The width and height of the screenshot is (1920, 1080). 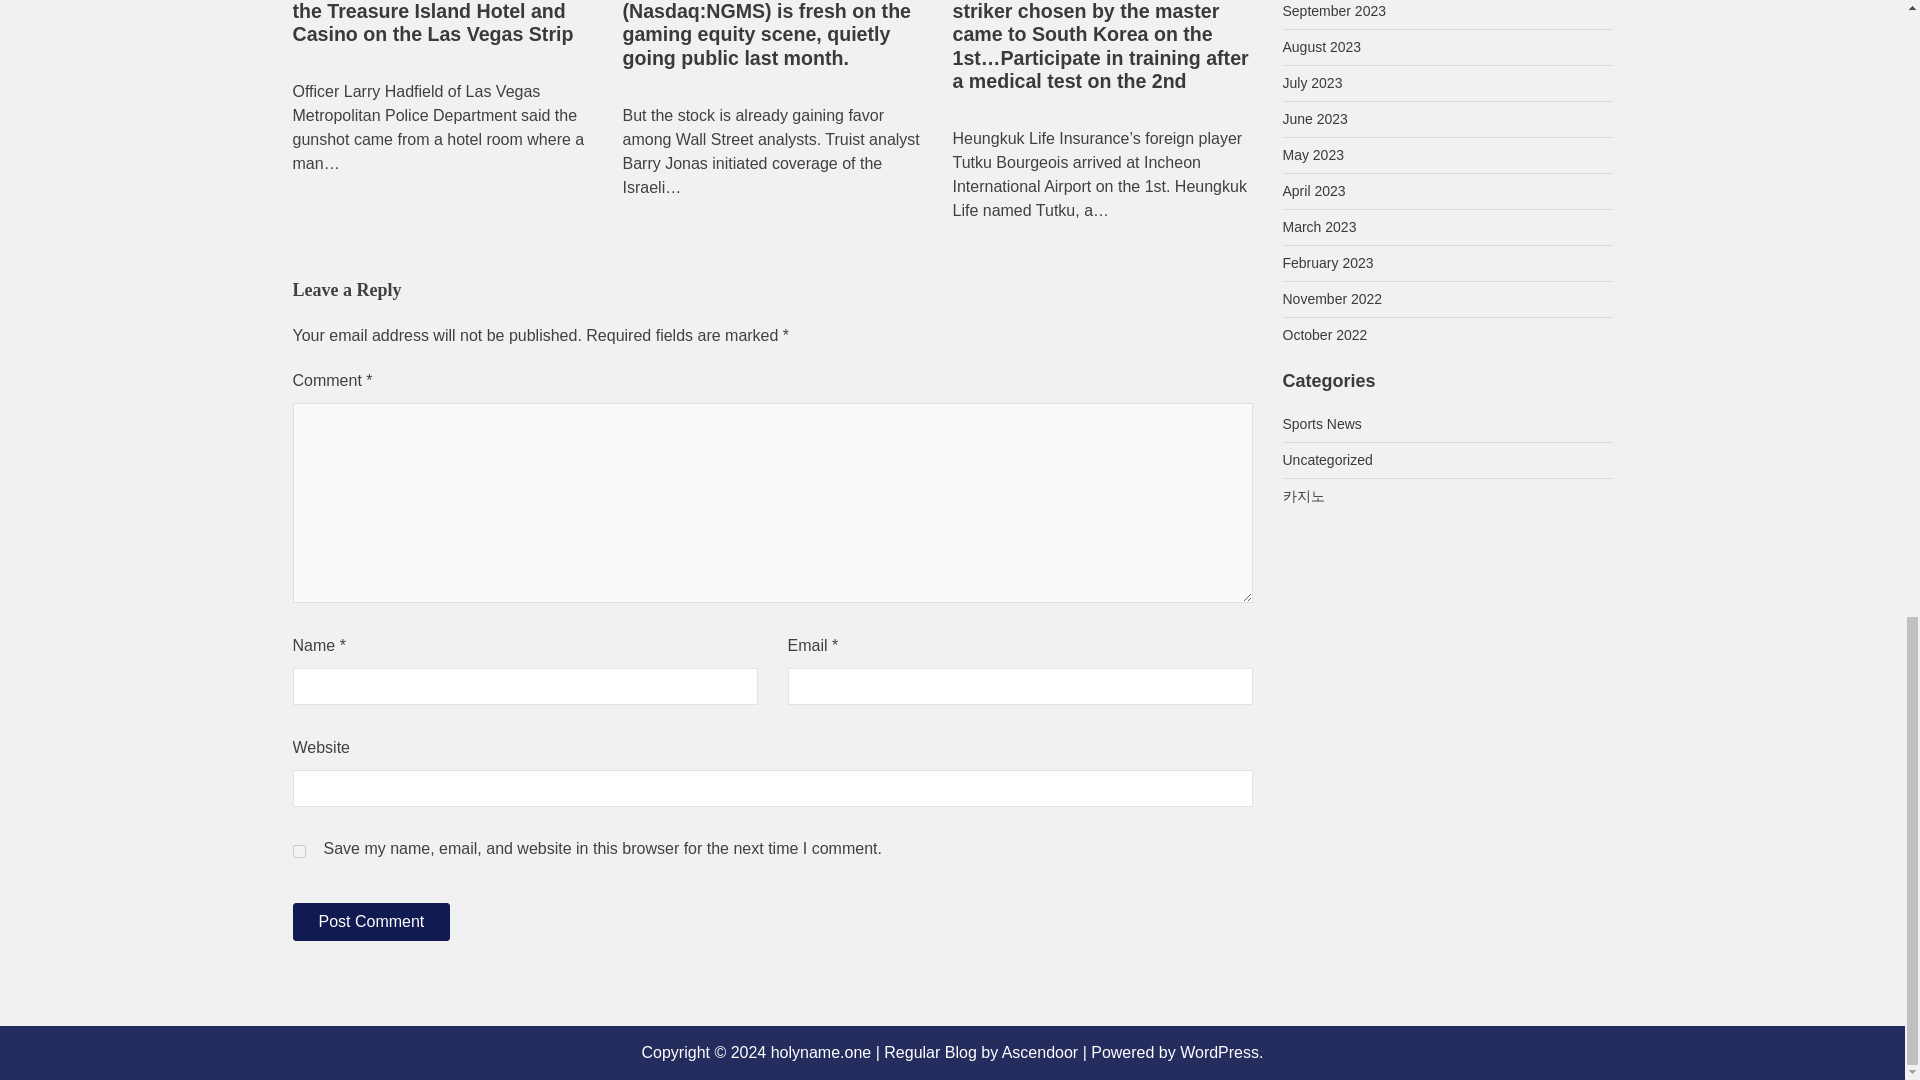 I want to click on yes, so click(x=298, y=850).